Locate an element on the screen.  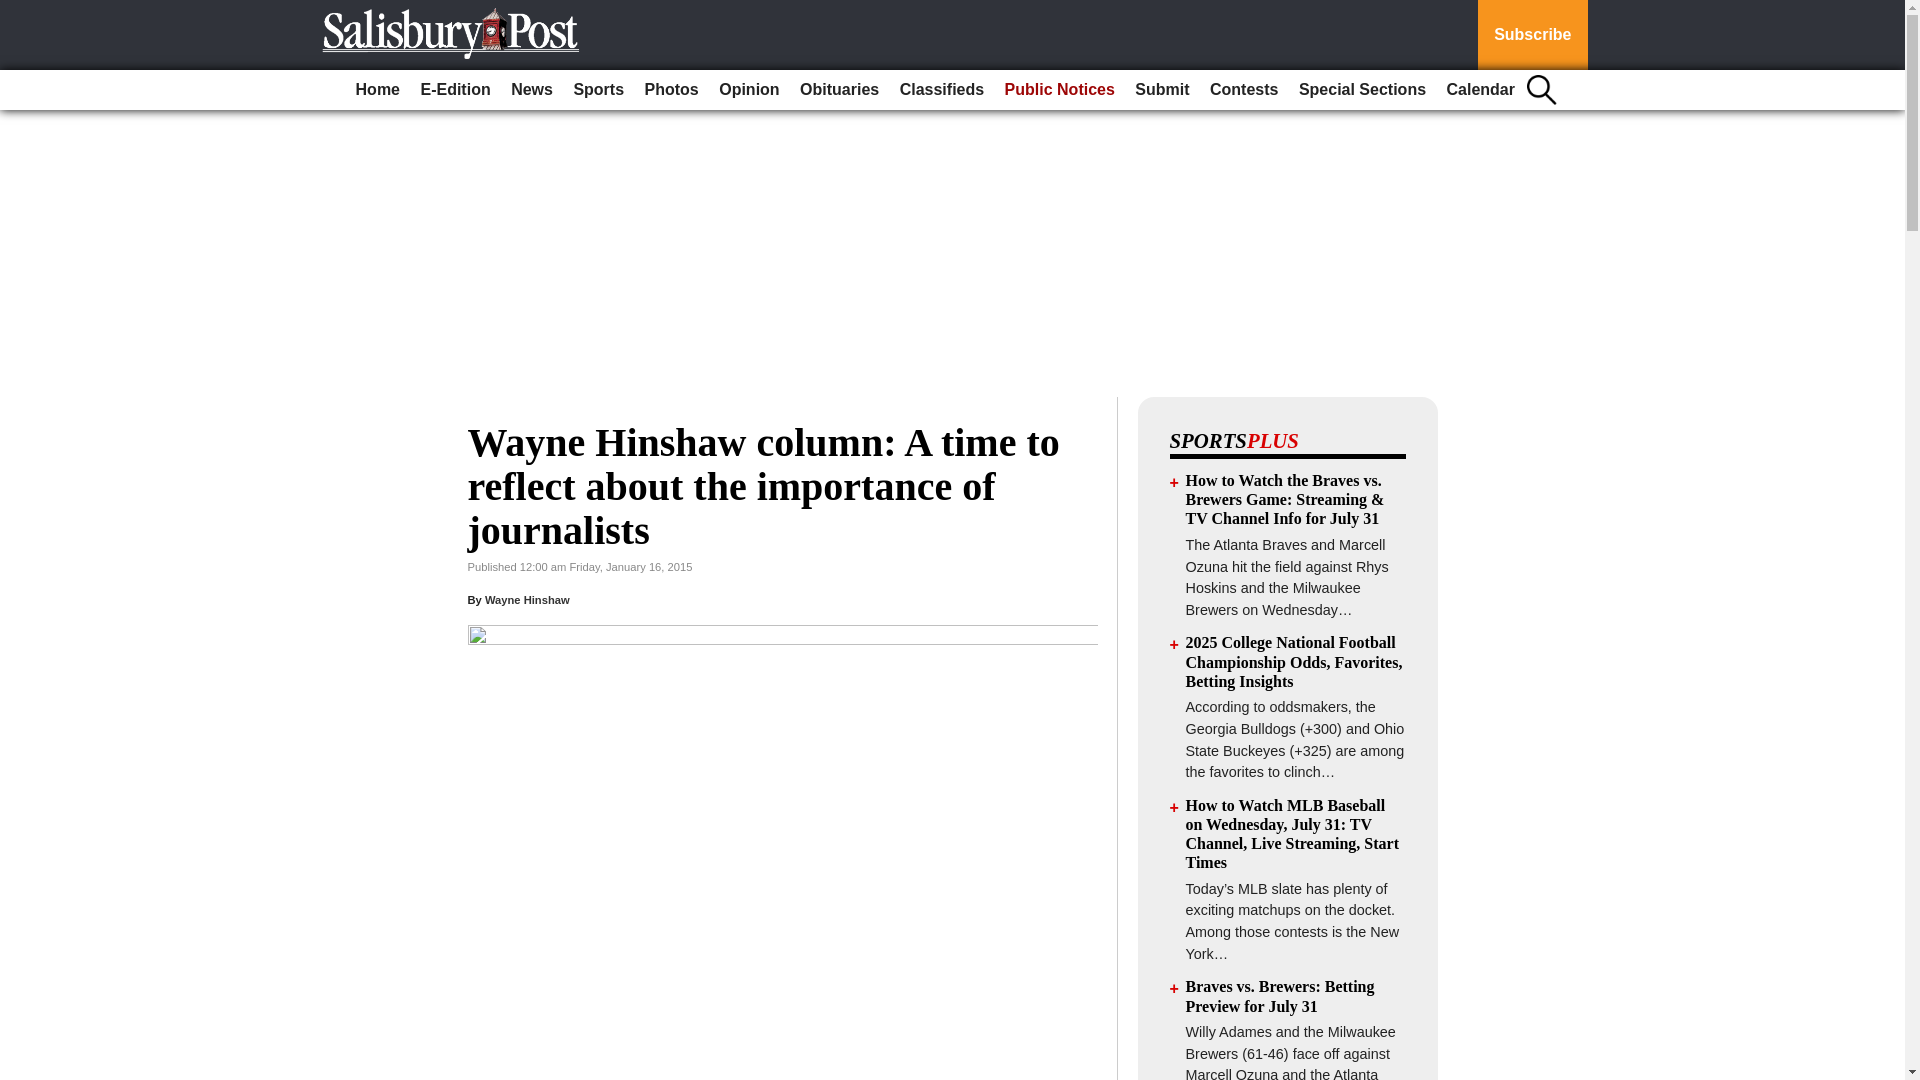
Submit is located at coordinates (1162, 90).